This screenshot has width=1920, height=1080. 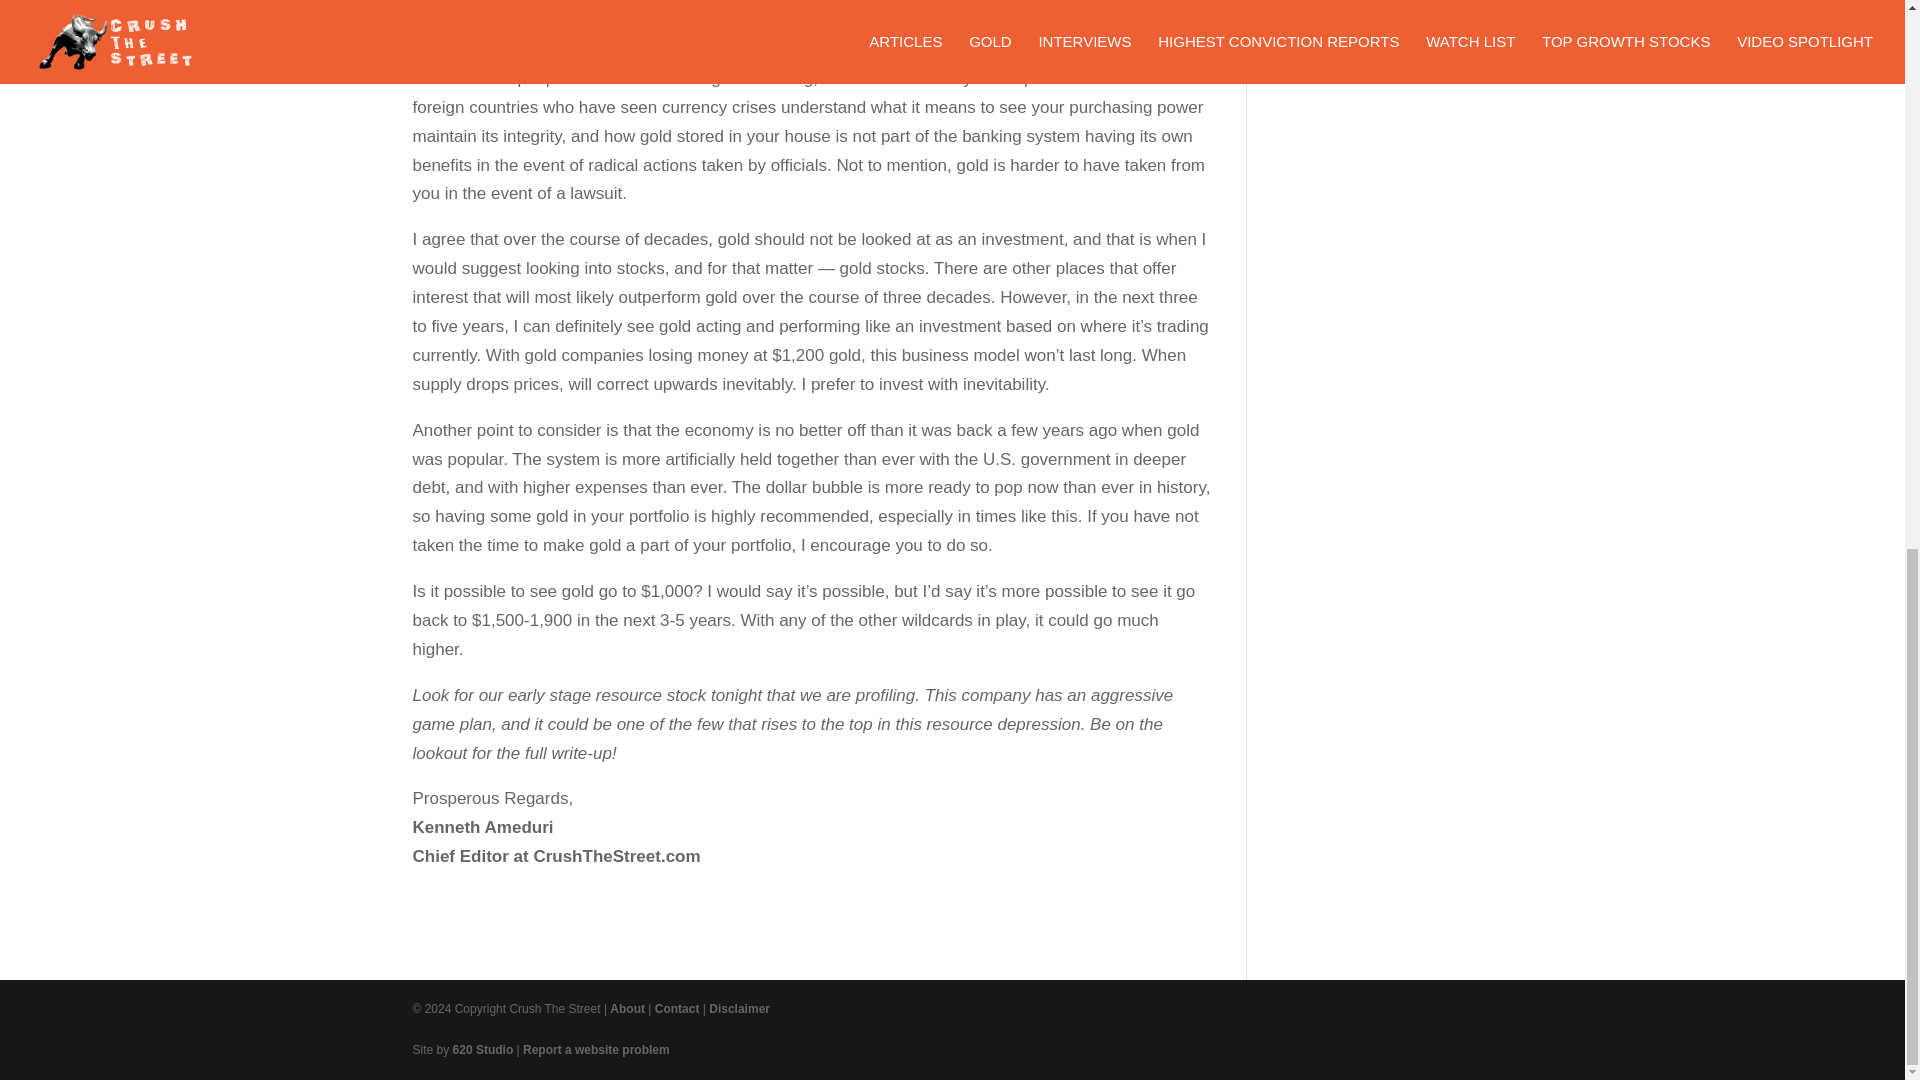 I want to click on Contact, so click(x=677, y=1009).